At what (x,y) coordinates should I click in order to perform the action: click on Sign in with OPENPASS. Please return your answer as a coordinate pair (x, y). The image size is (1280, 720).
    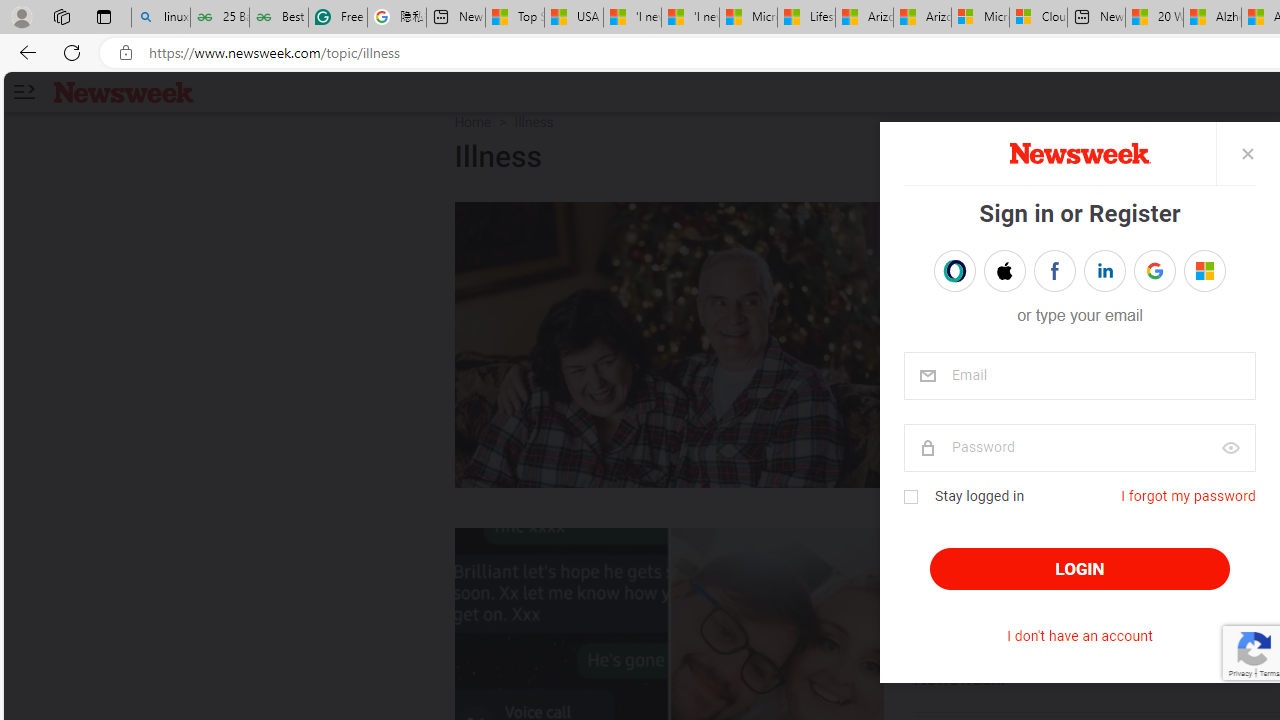
    Looking at the image, I should click on (954, 270).